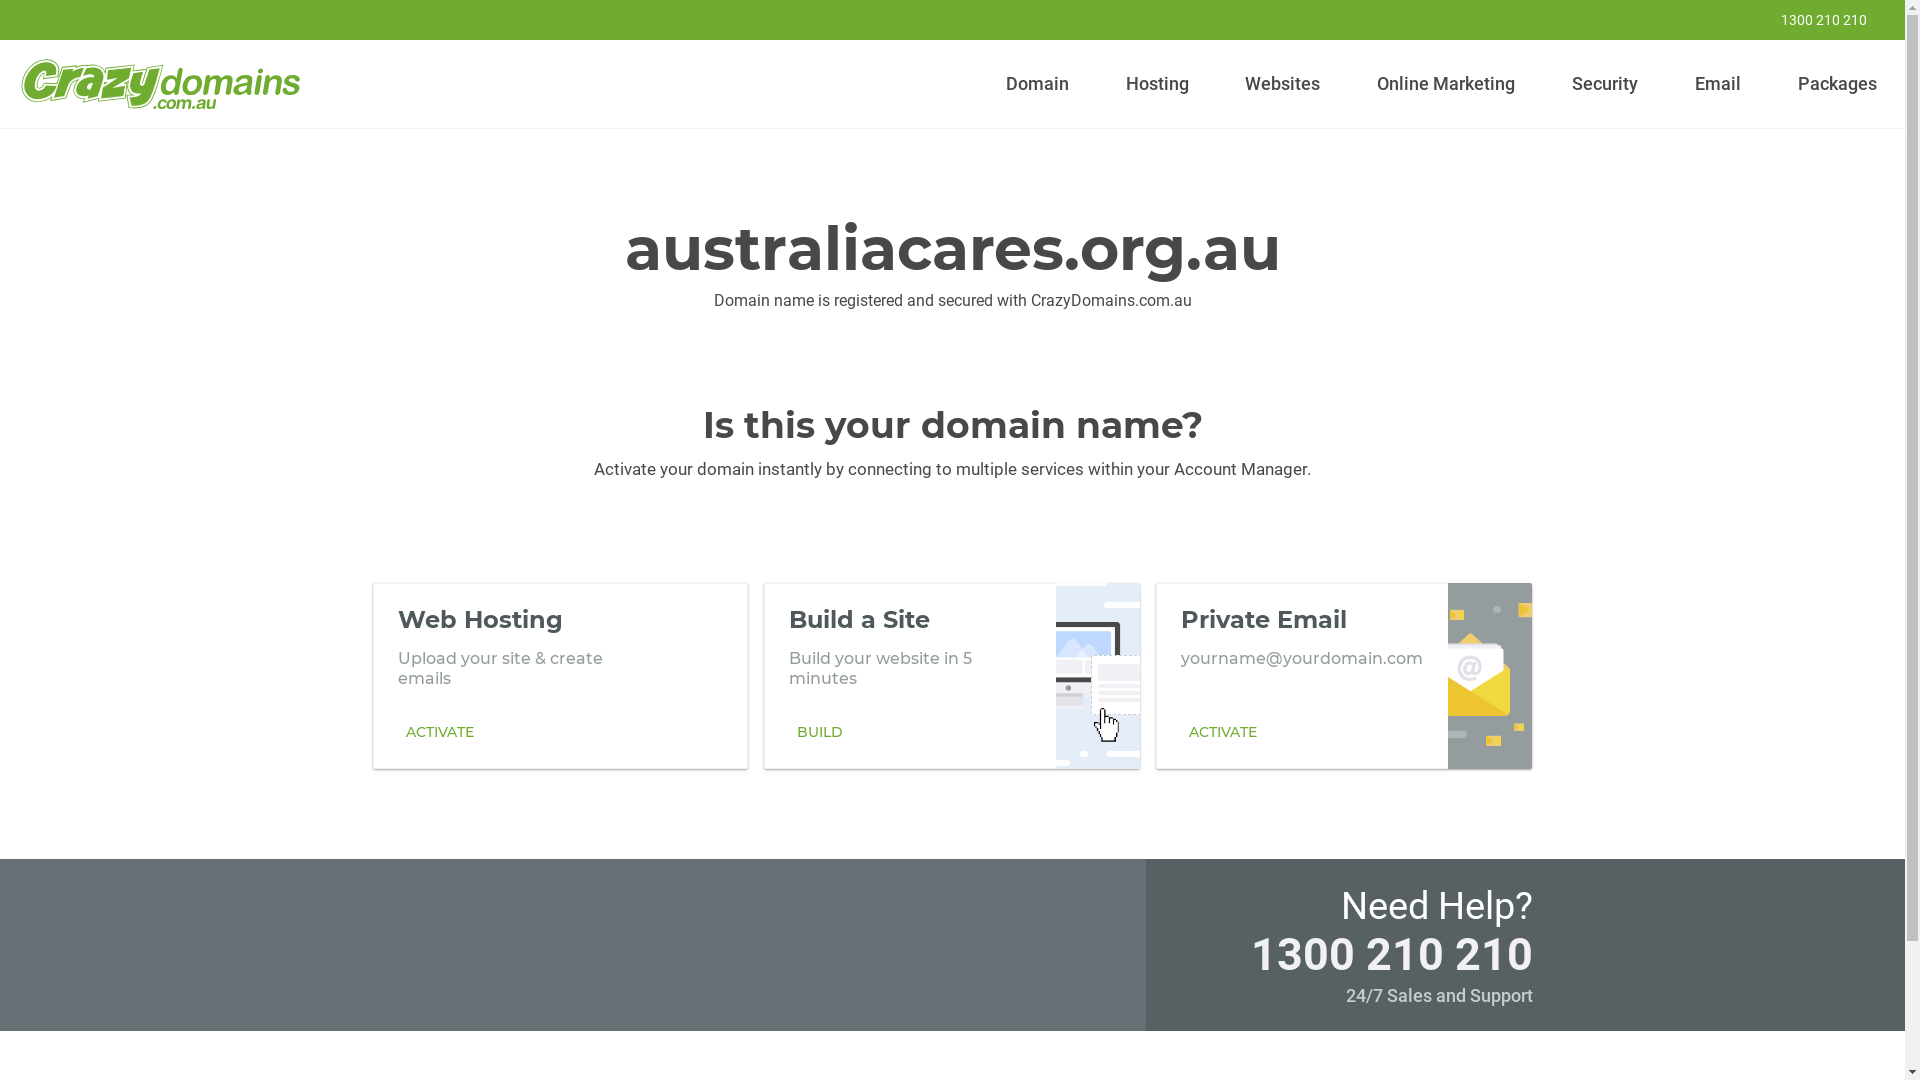 The width and height of the screenshot is (1920, 1080). I want to click on Websites, so click(1283, 84).